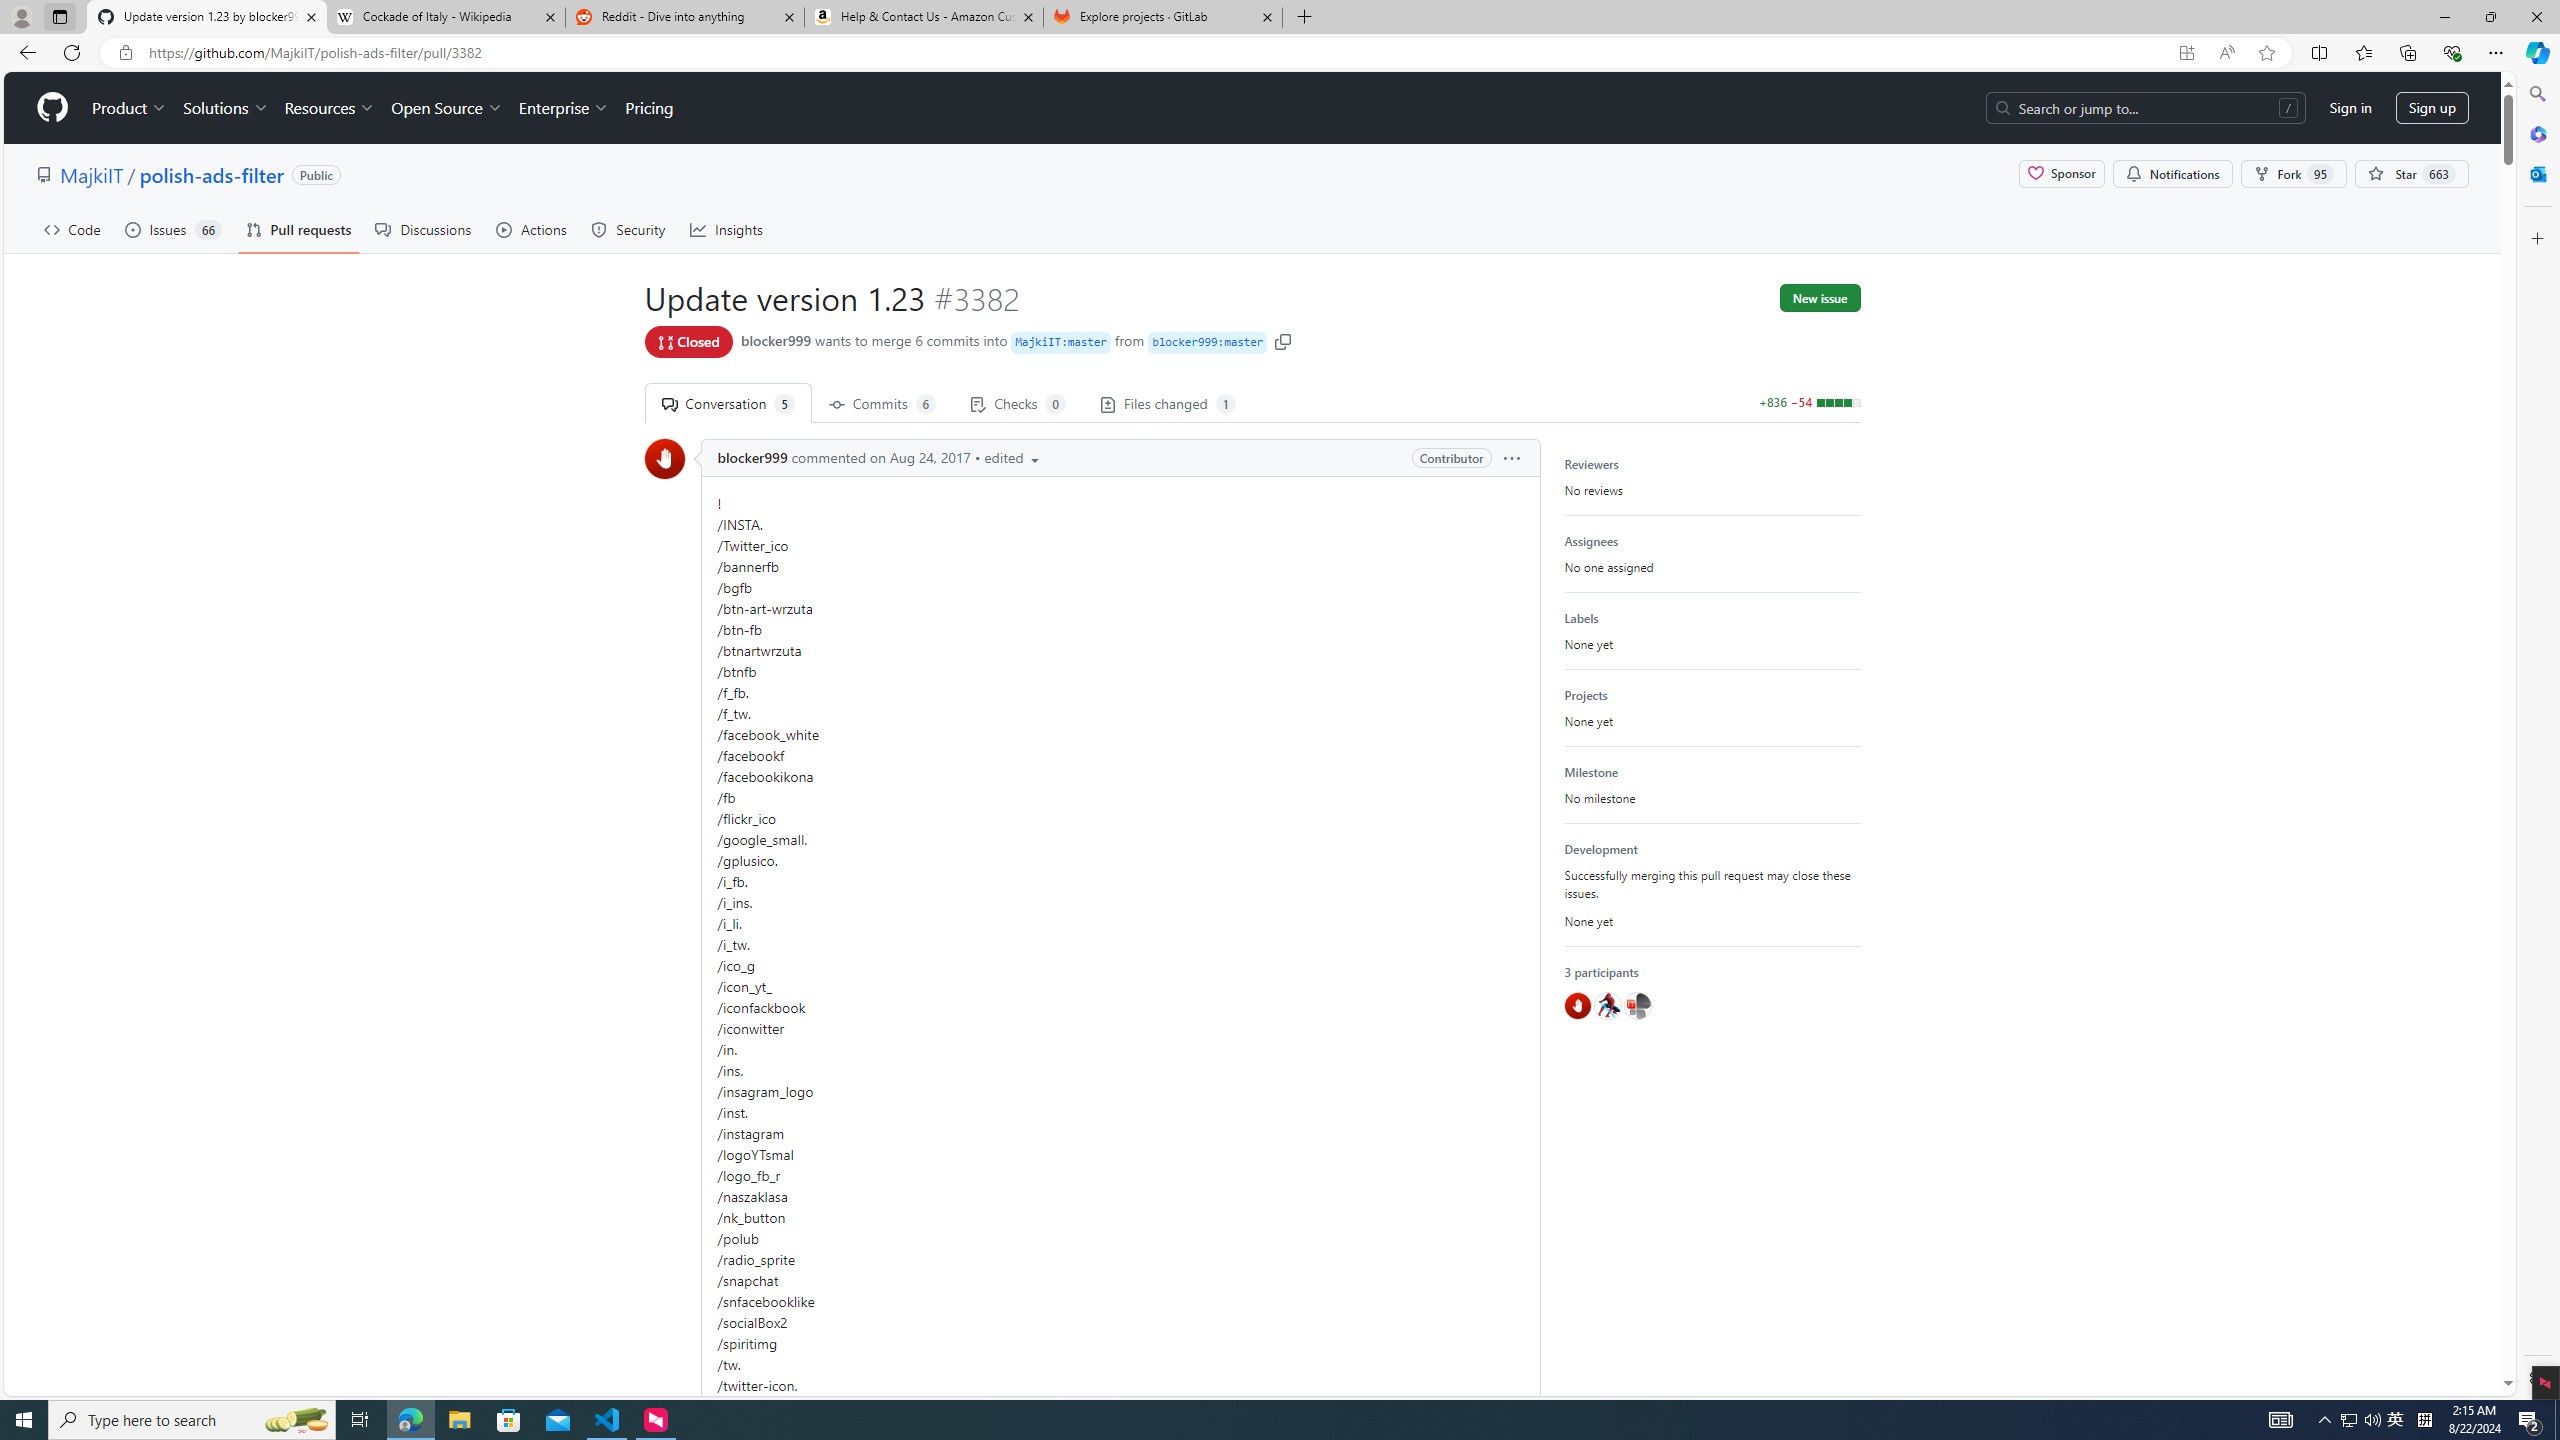 This screenshot has width=2560, height=1440. What do you see at coordinates (629, 229) in the screenshot?
I see `Security` at bounding box center [629, 229].